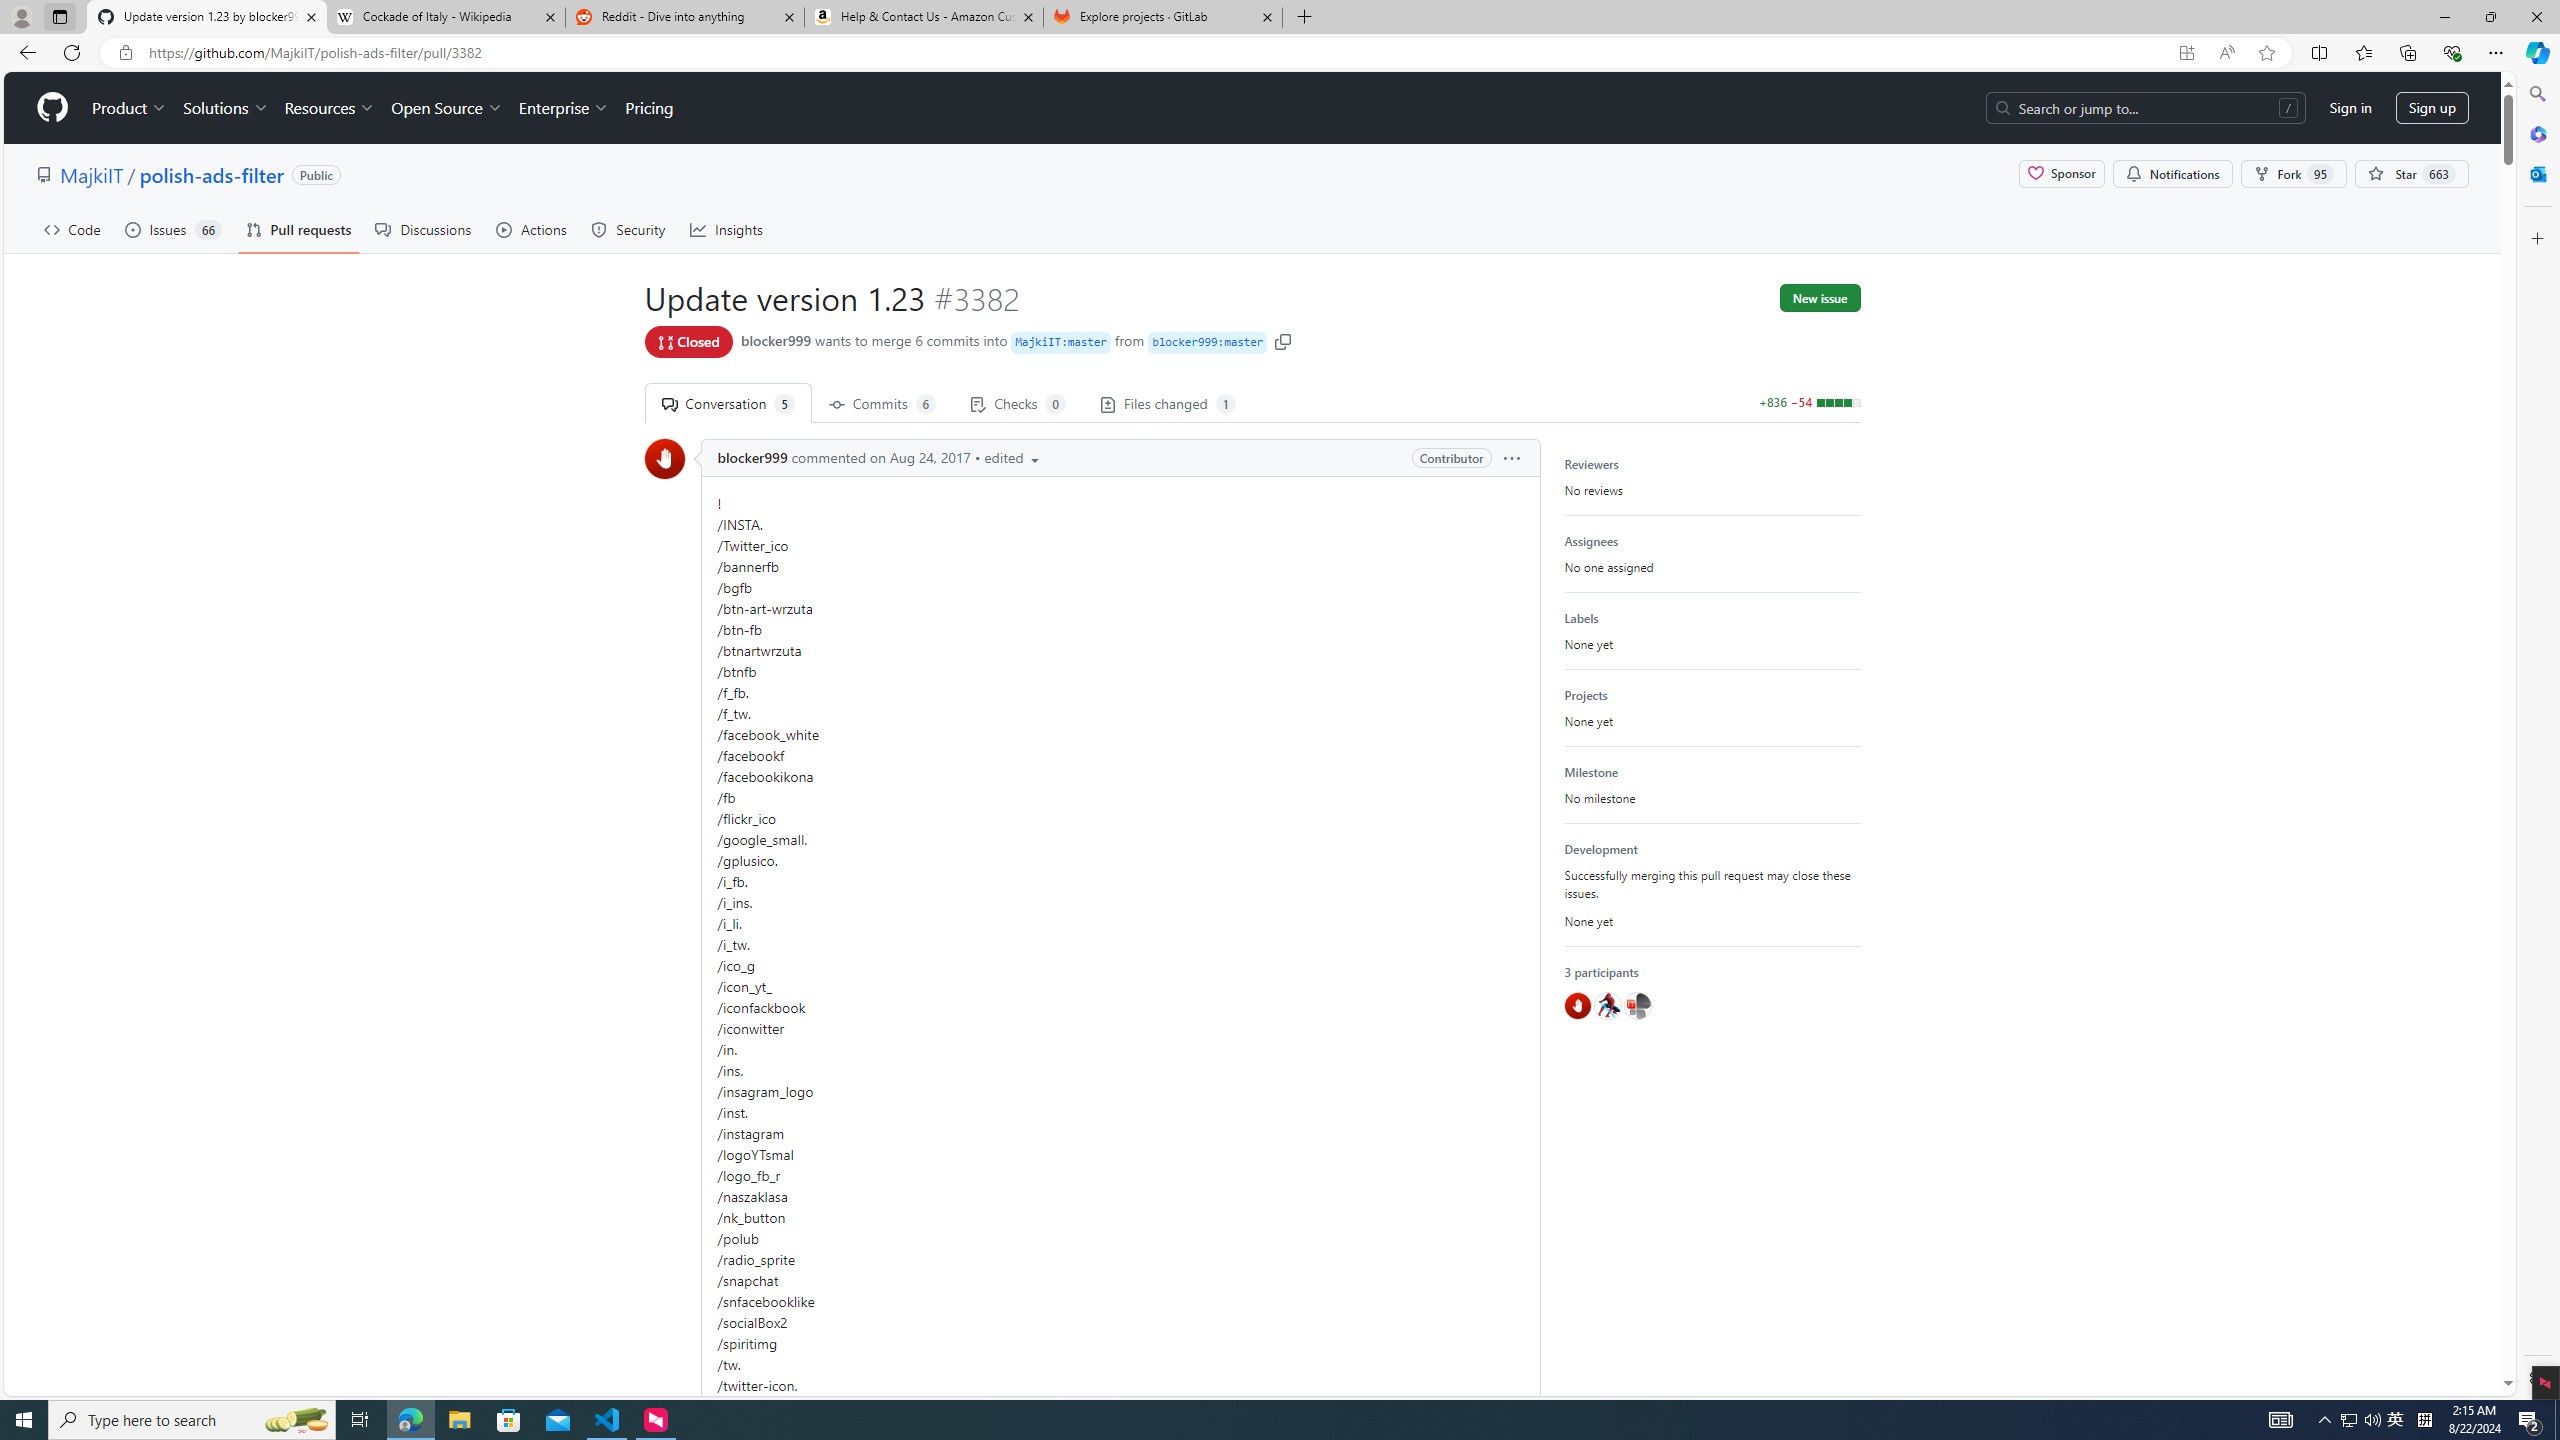 This screenshot has width=2560, height=1440. What do you see at coordinates (629, 229) in the screenshot?
I see `Security` at bounding box center [629, 229].